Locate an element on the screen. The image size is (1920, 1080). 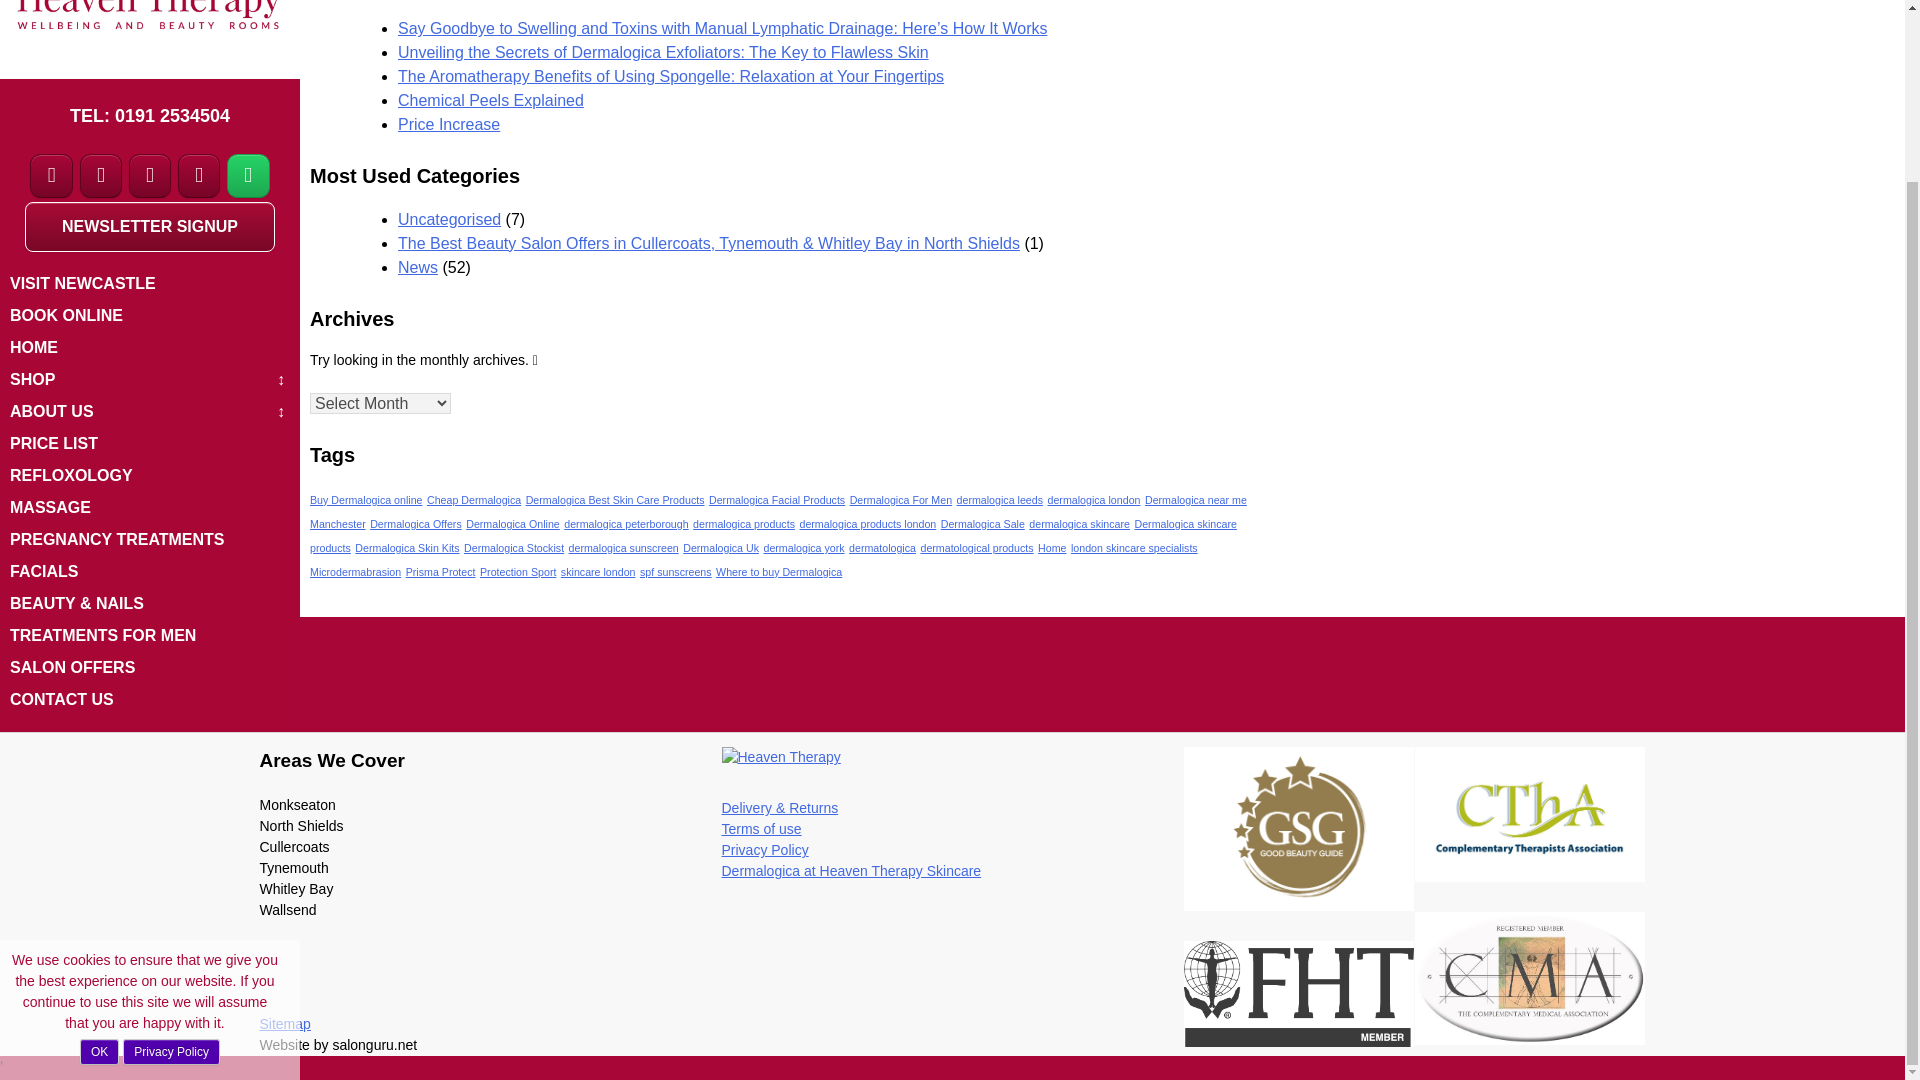
Twitter is located at coordinates (101, 176).